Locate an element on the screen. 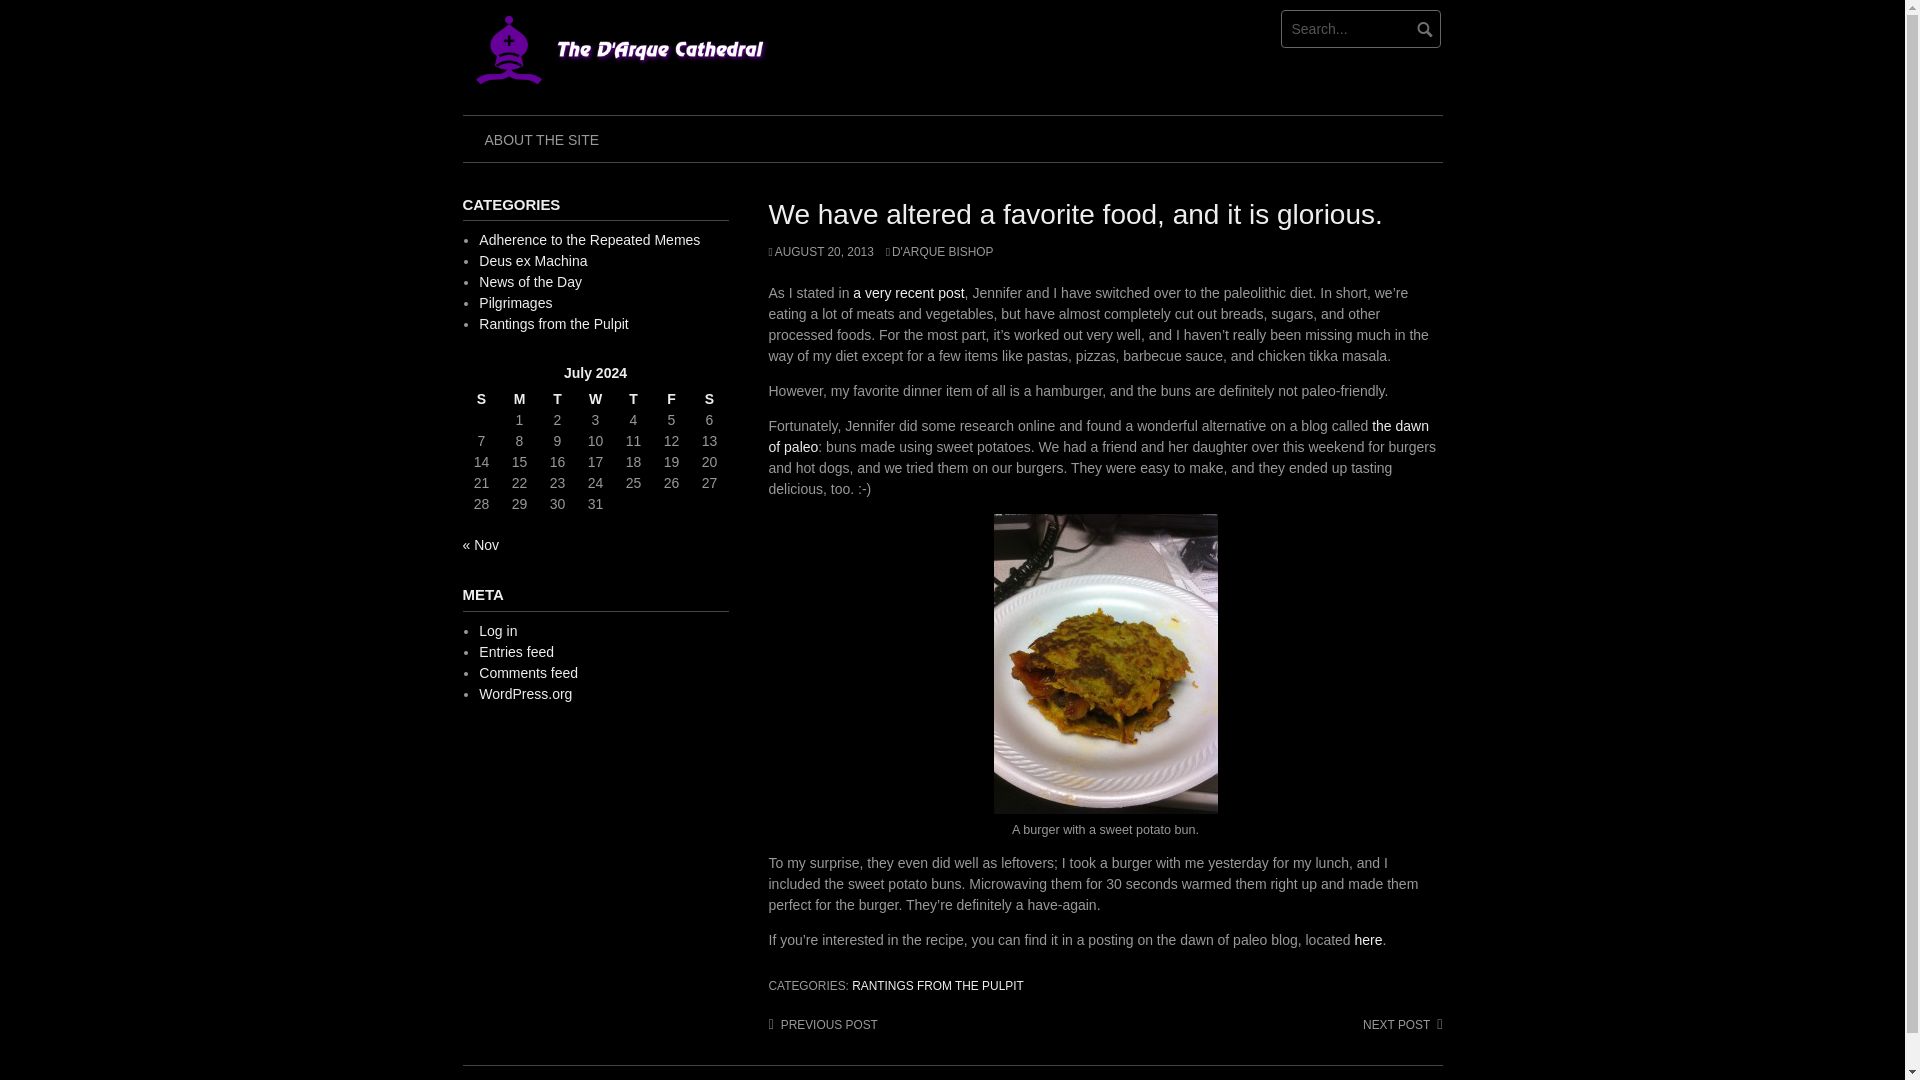 The height and width of the screenshot is (1080, 1920). here is located at coordinates (1368, 940).